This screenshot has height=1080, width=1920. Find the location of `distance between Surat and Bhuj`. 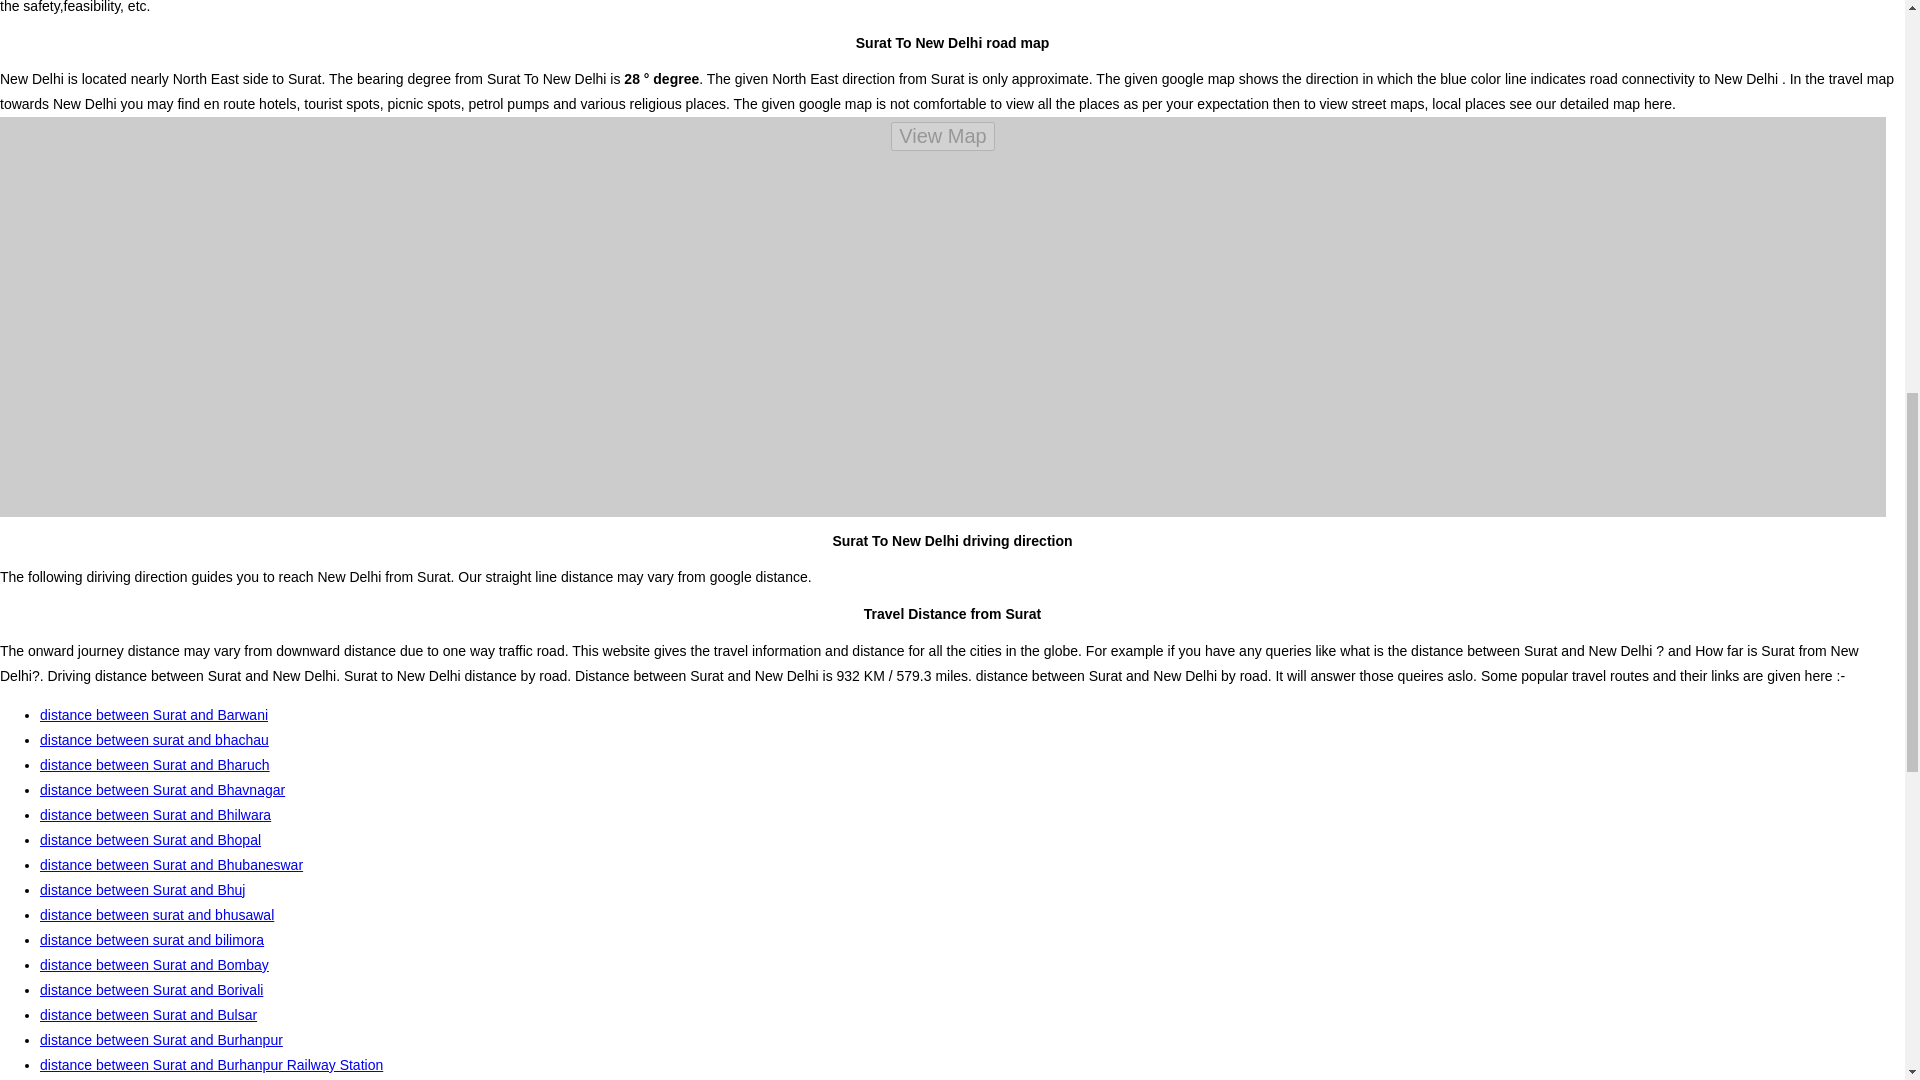

distance between Surat and Bhuj is located at coordinates (142, 890).